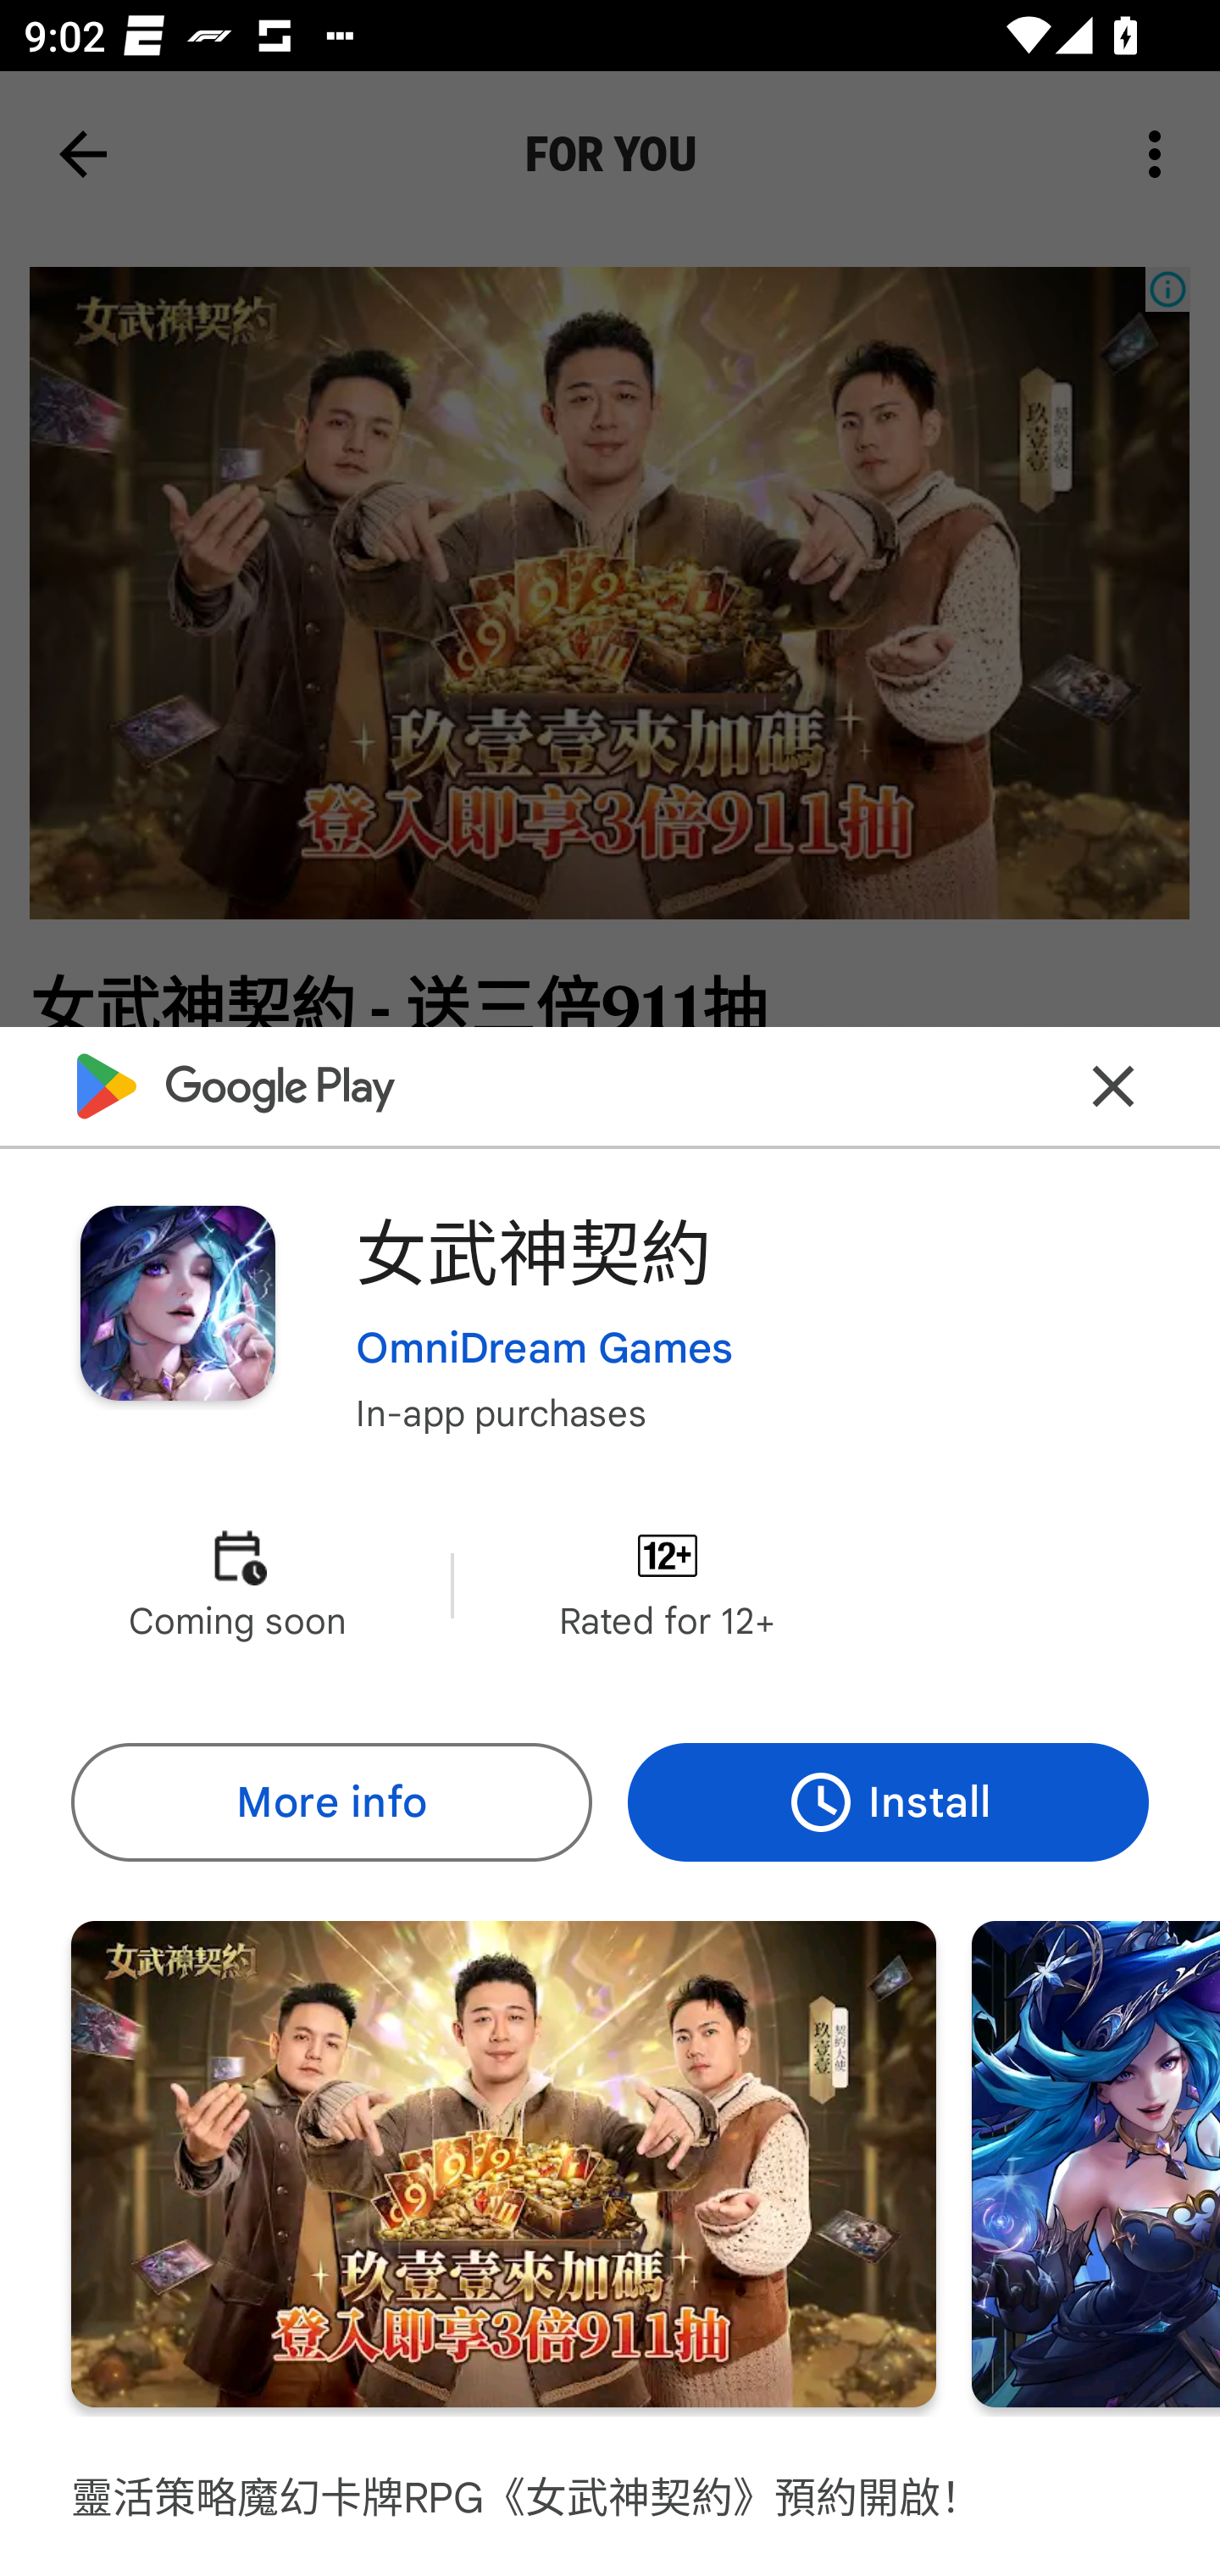 The height and width of the screenshot is (2576, 1220). Describe the element at coordinates (177, 1302) in the screenshot. I see `Image of app or game icon for 女武神契約` at that location.